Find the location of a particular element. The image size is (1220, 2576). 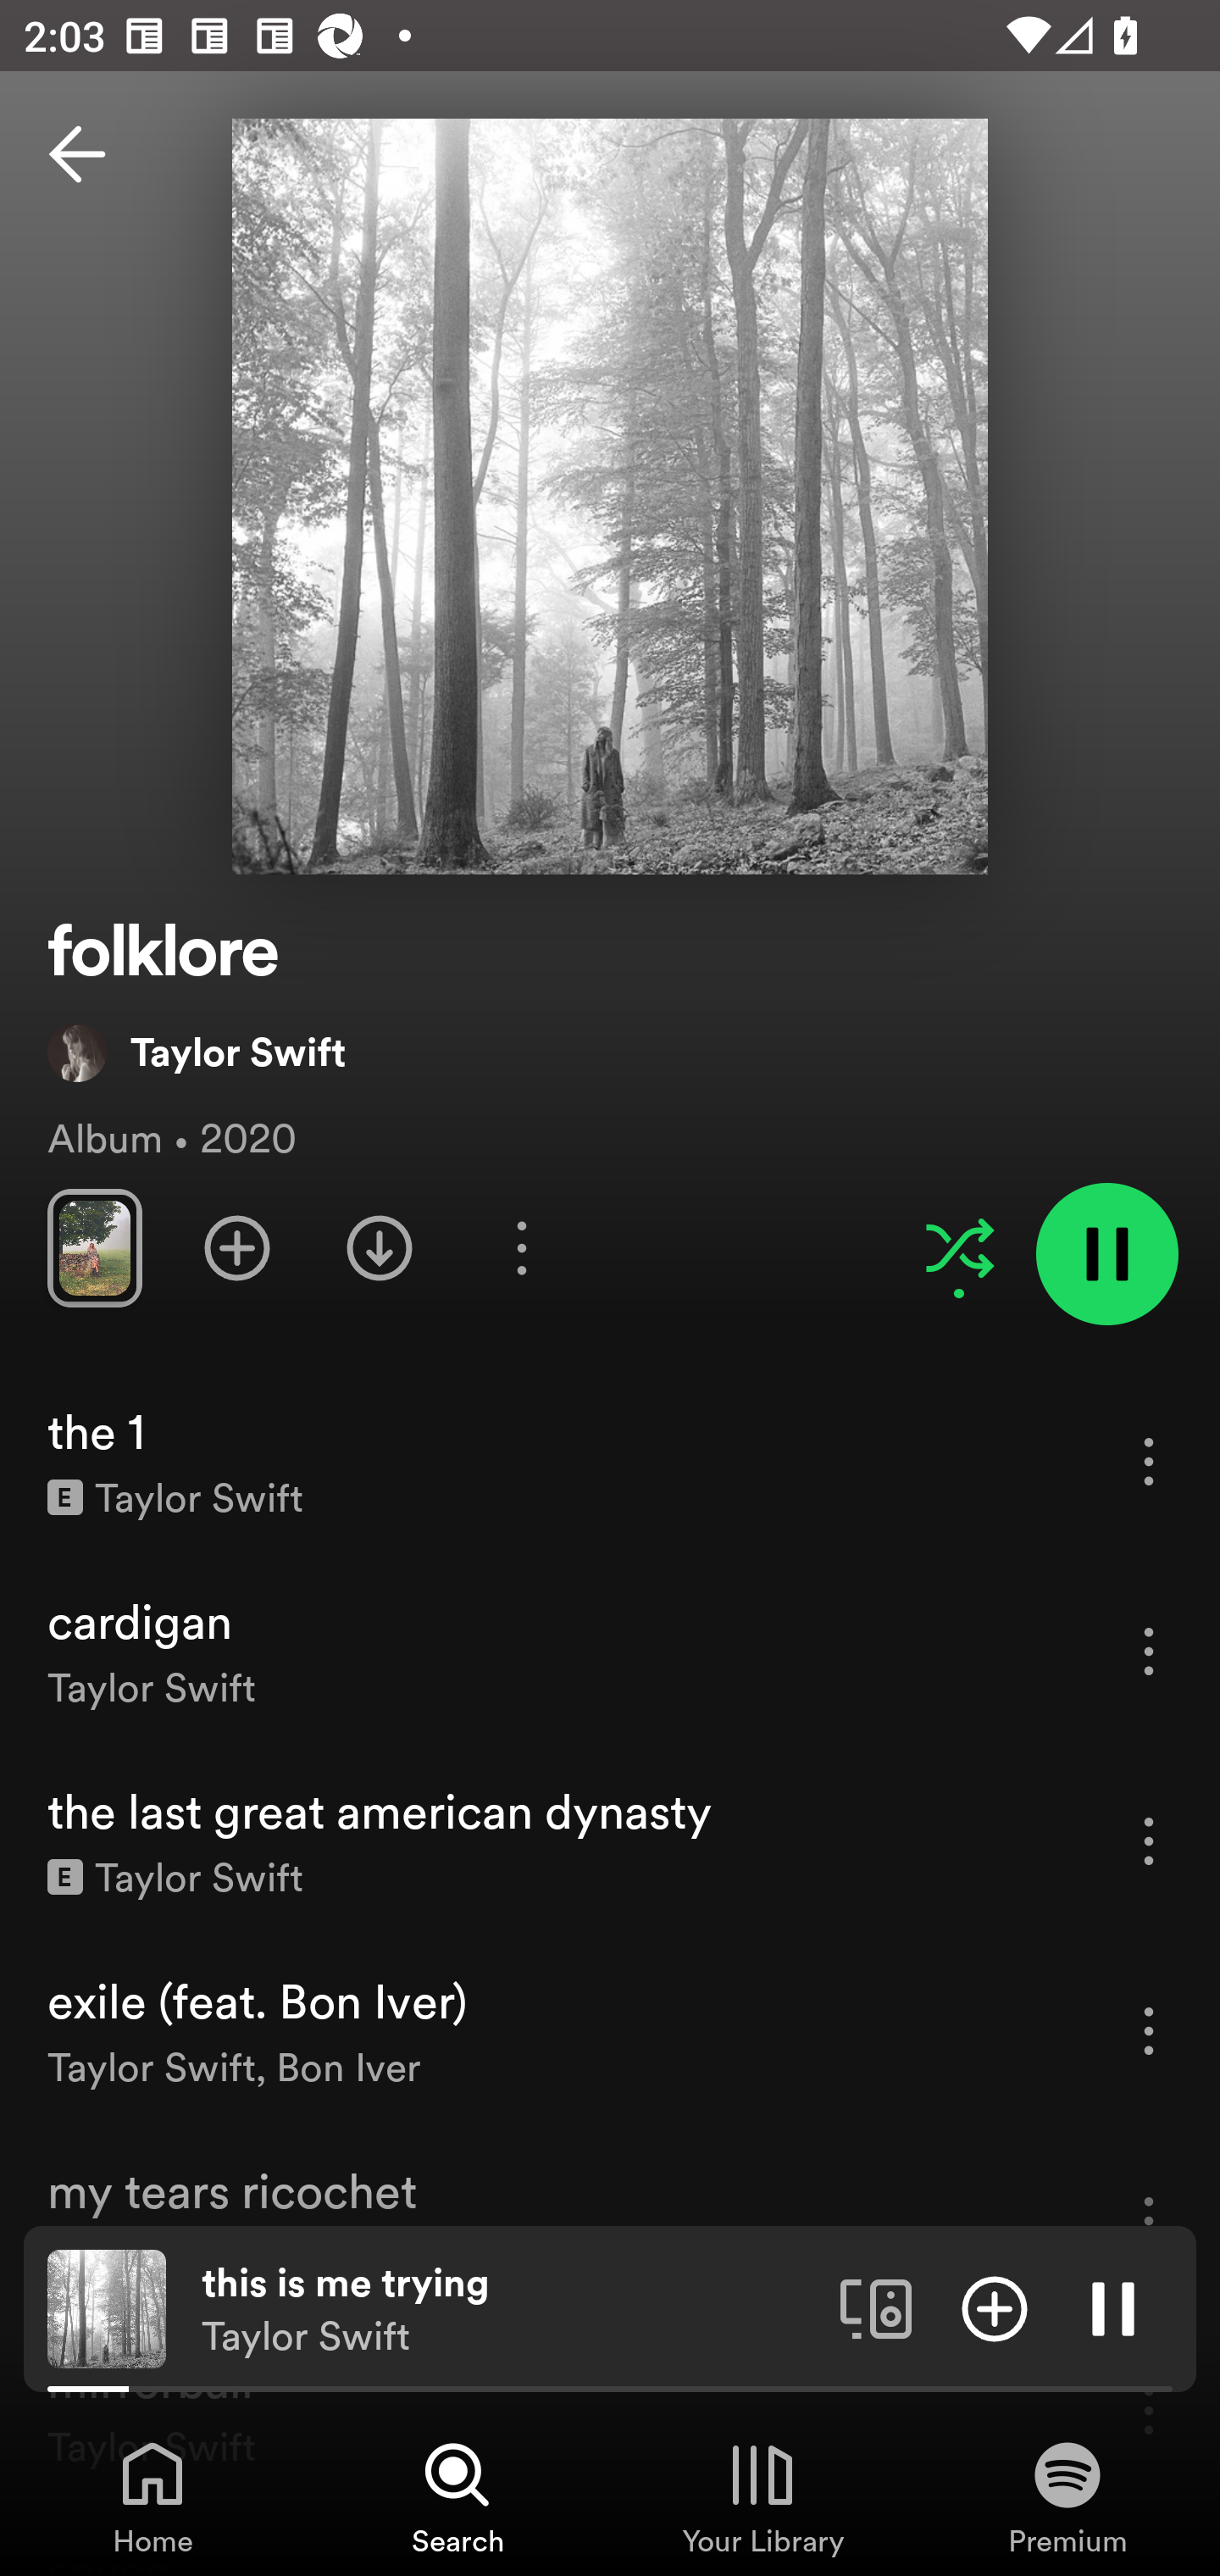

Add playlist to Your Library is located at coordinates (237, 1247).